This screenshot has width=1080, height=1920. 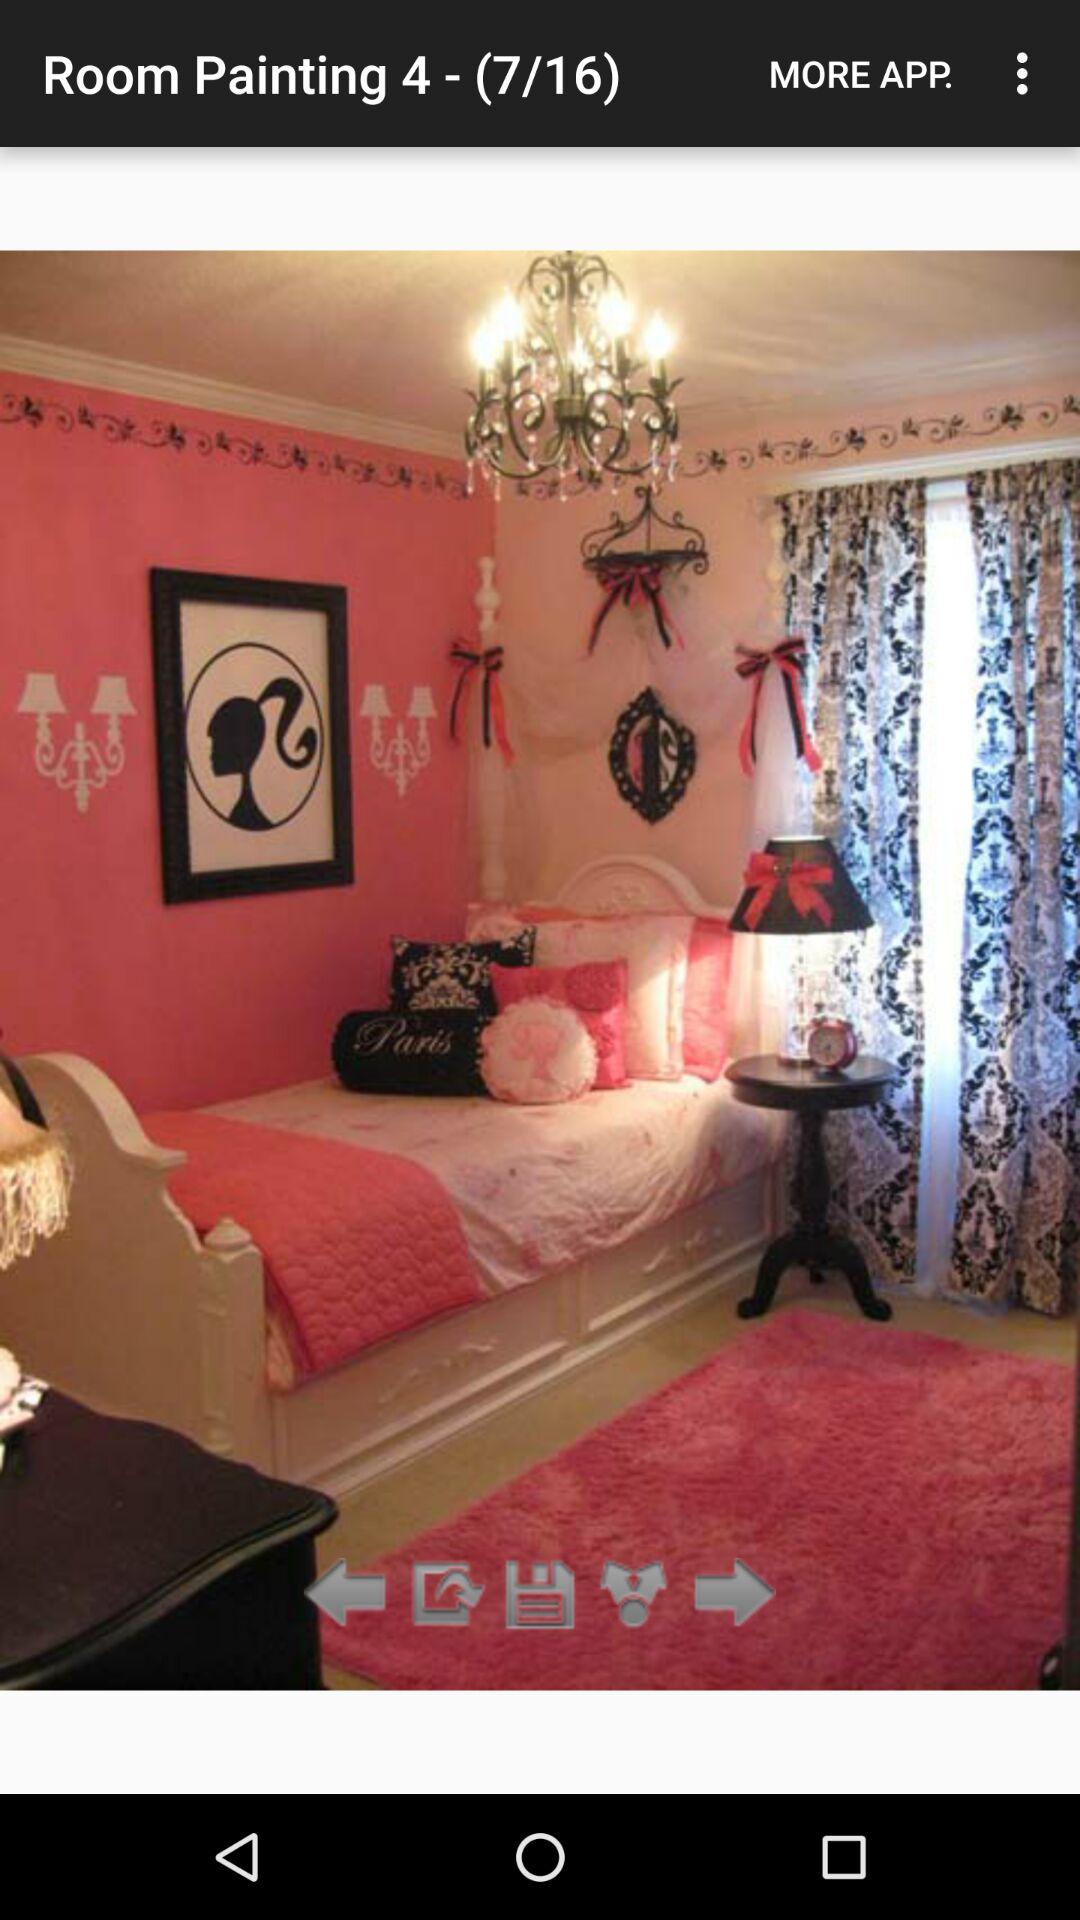 I want to click on zoom in on photo, so click(x=634, y=1594).